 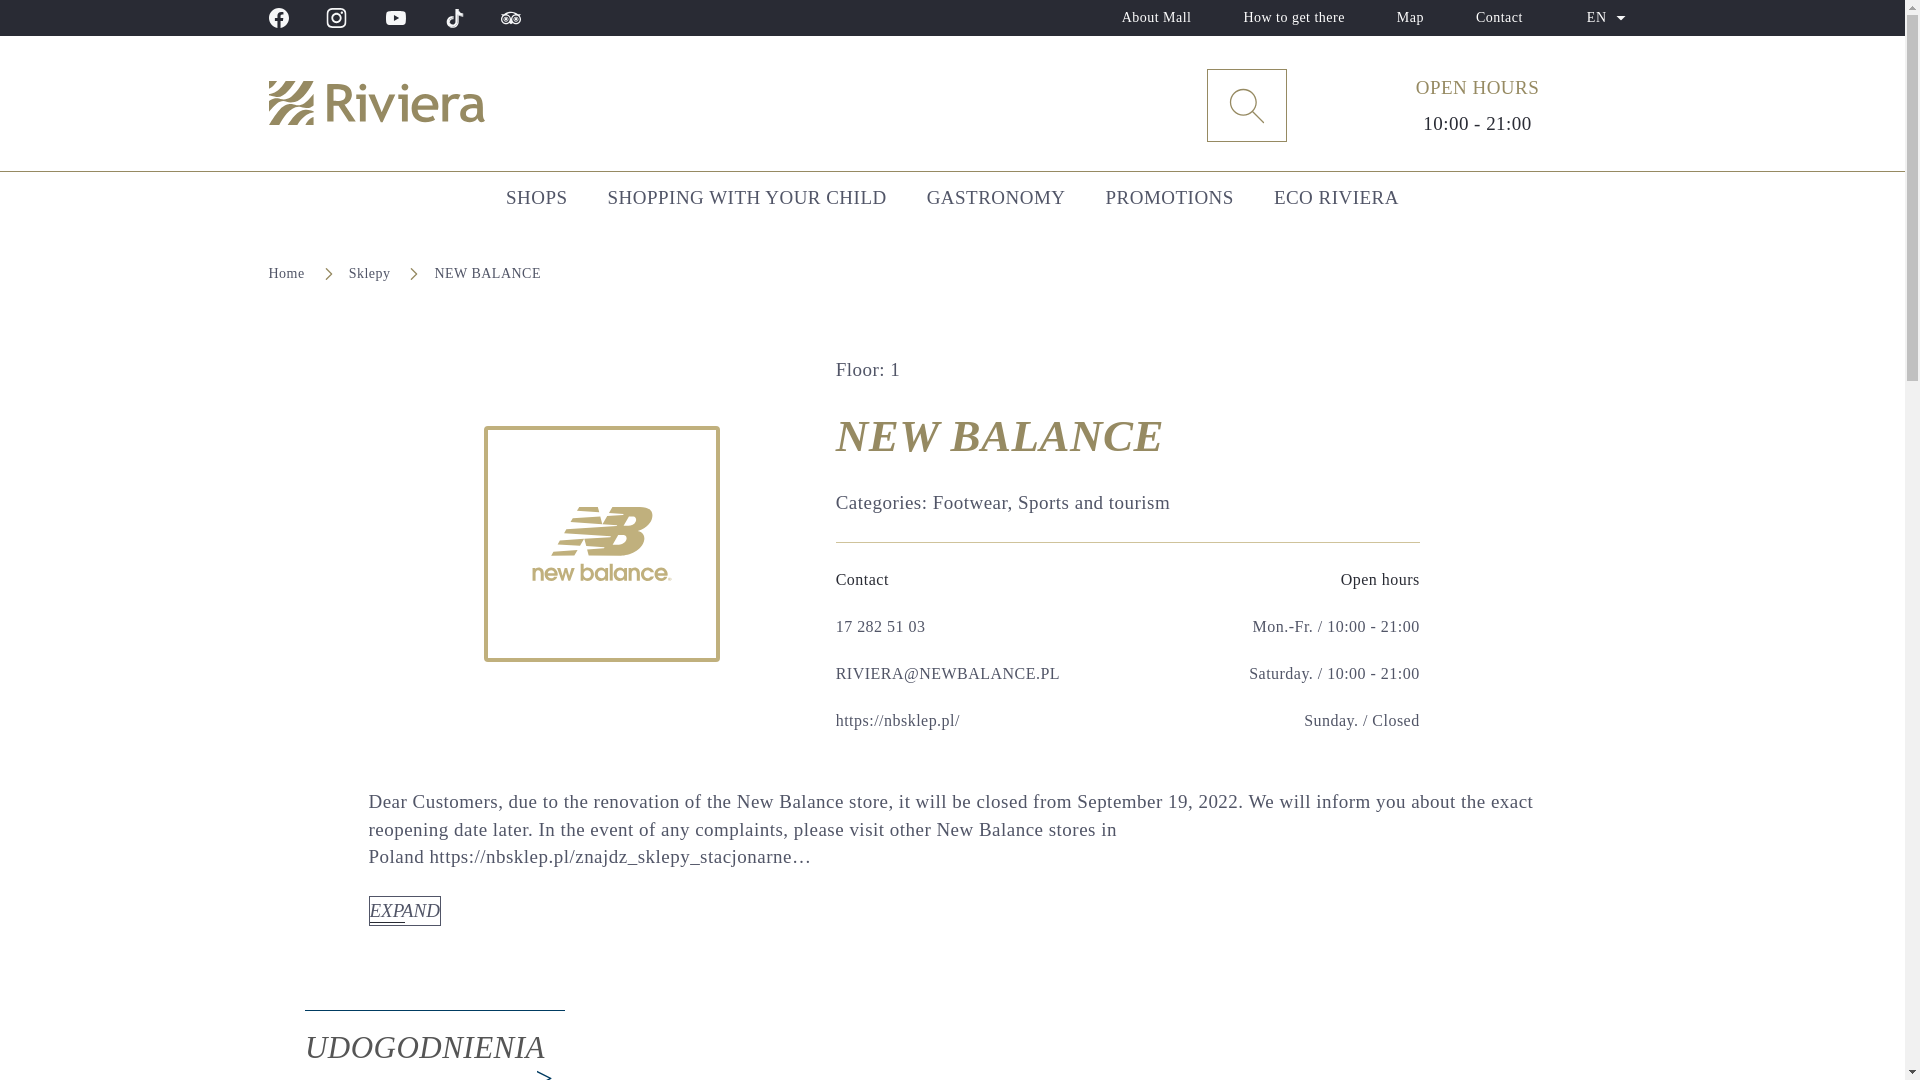 I want to click on Map, so click(x=1410, y=18).